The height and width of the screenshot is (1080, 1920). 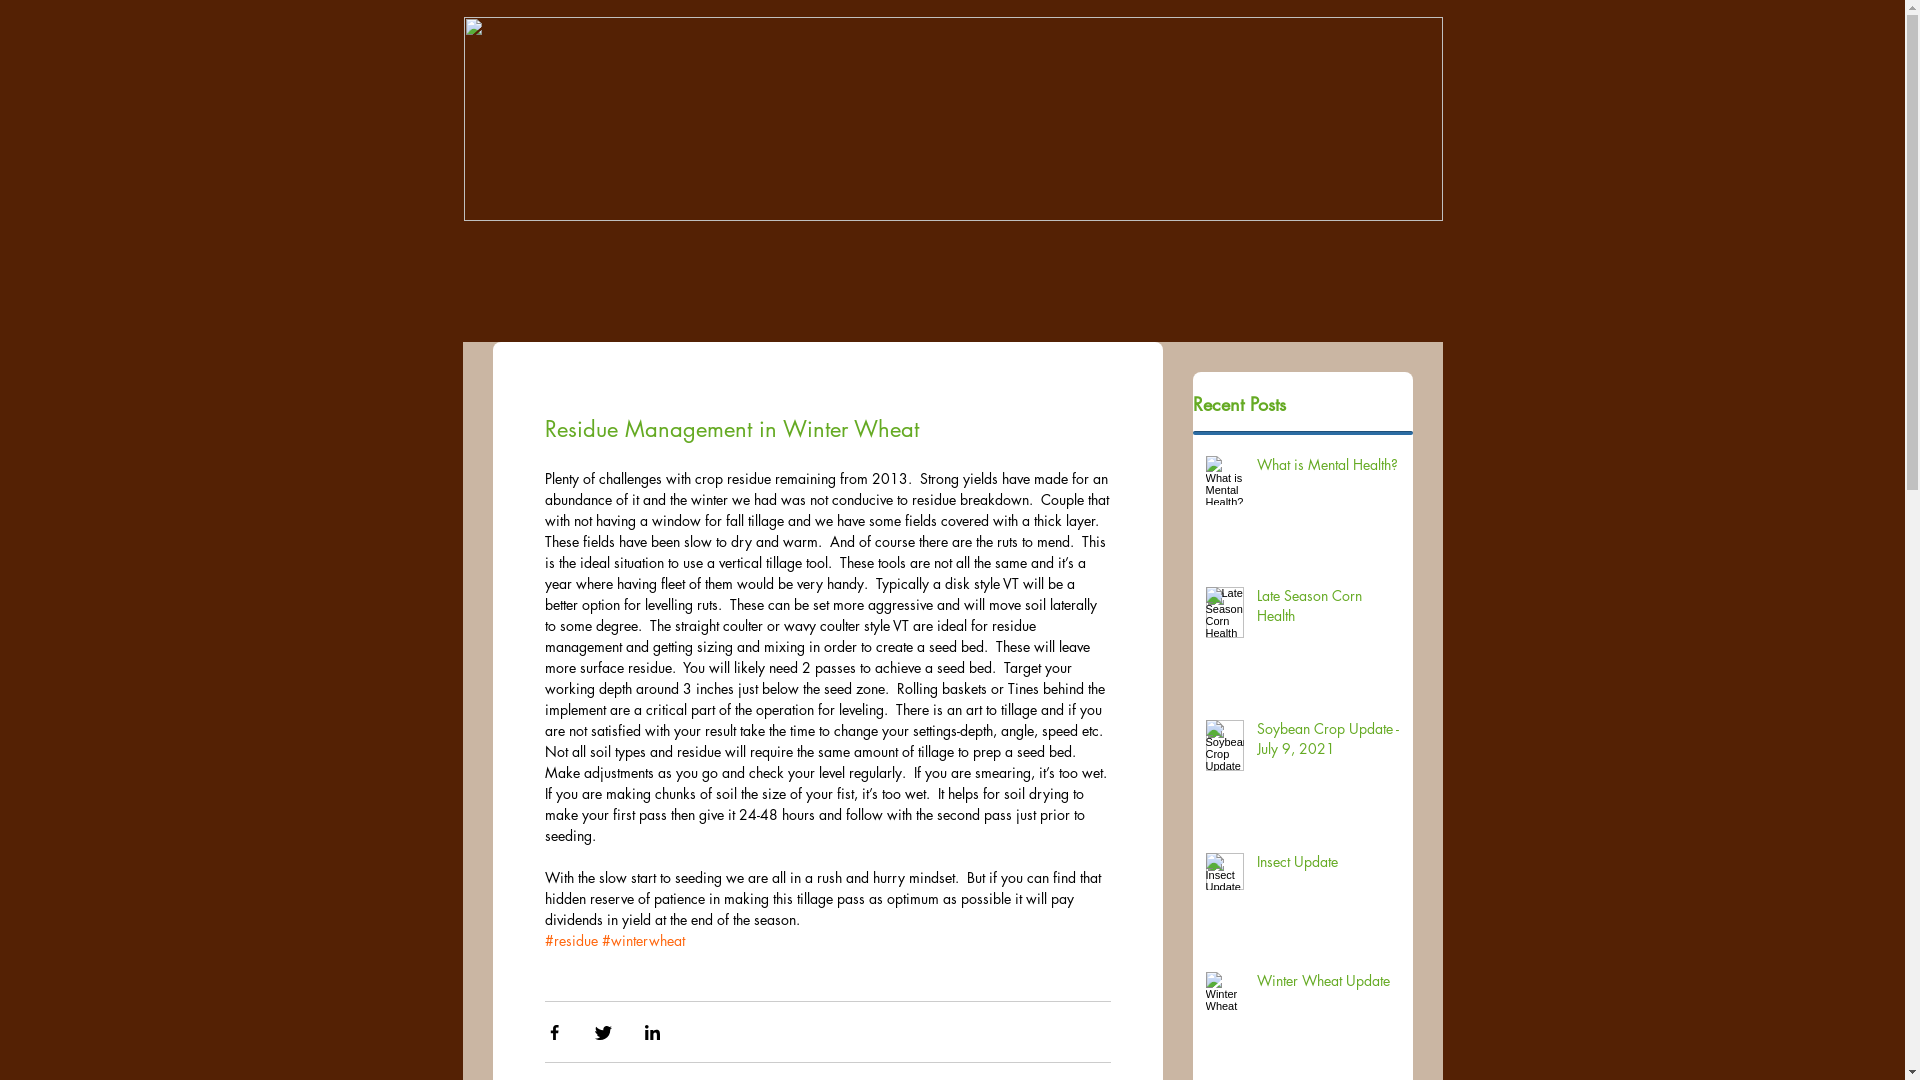 I want to click on Agronomy Advantage, so click(x=954, y=119).